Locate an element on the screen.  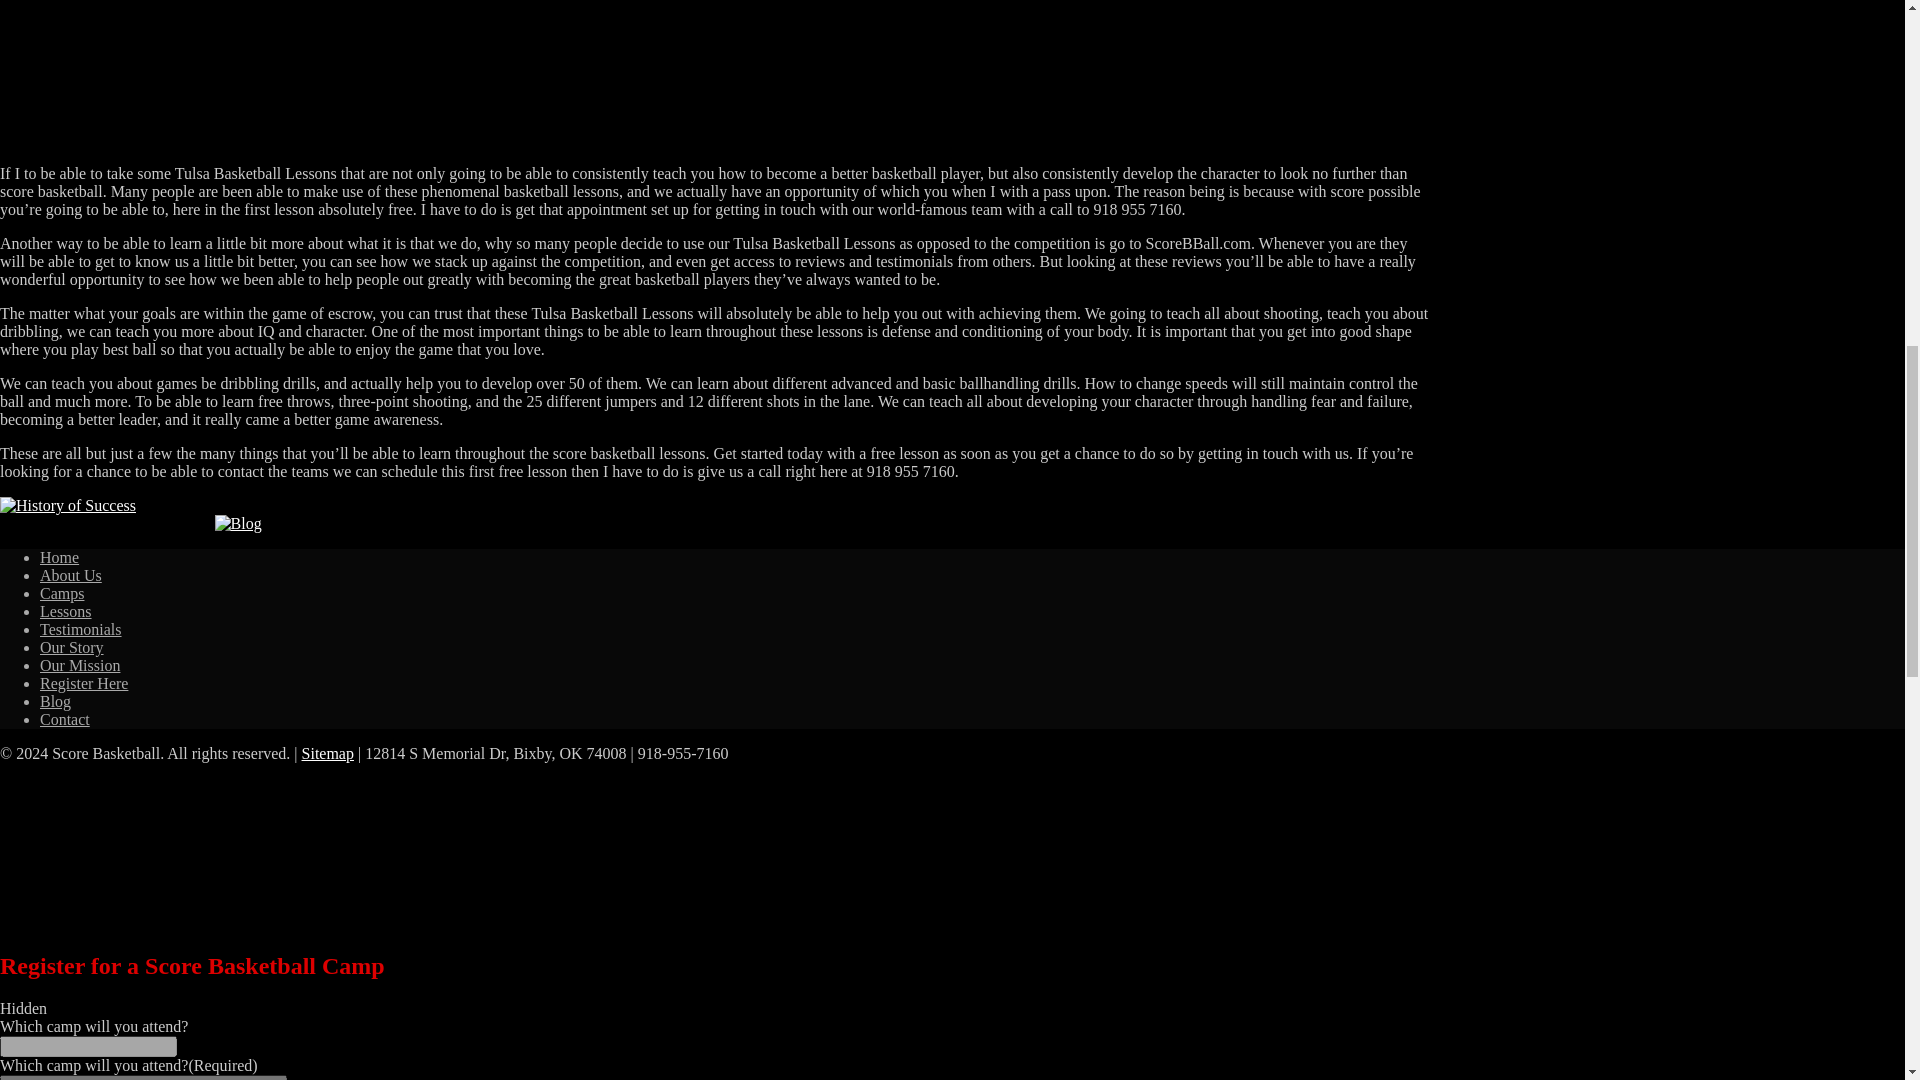
About Us is located at coordinates (70, 576).